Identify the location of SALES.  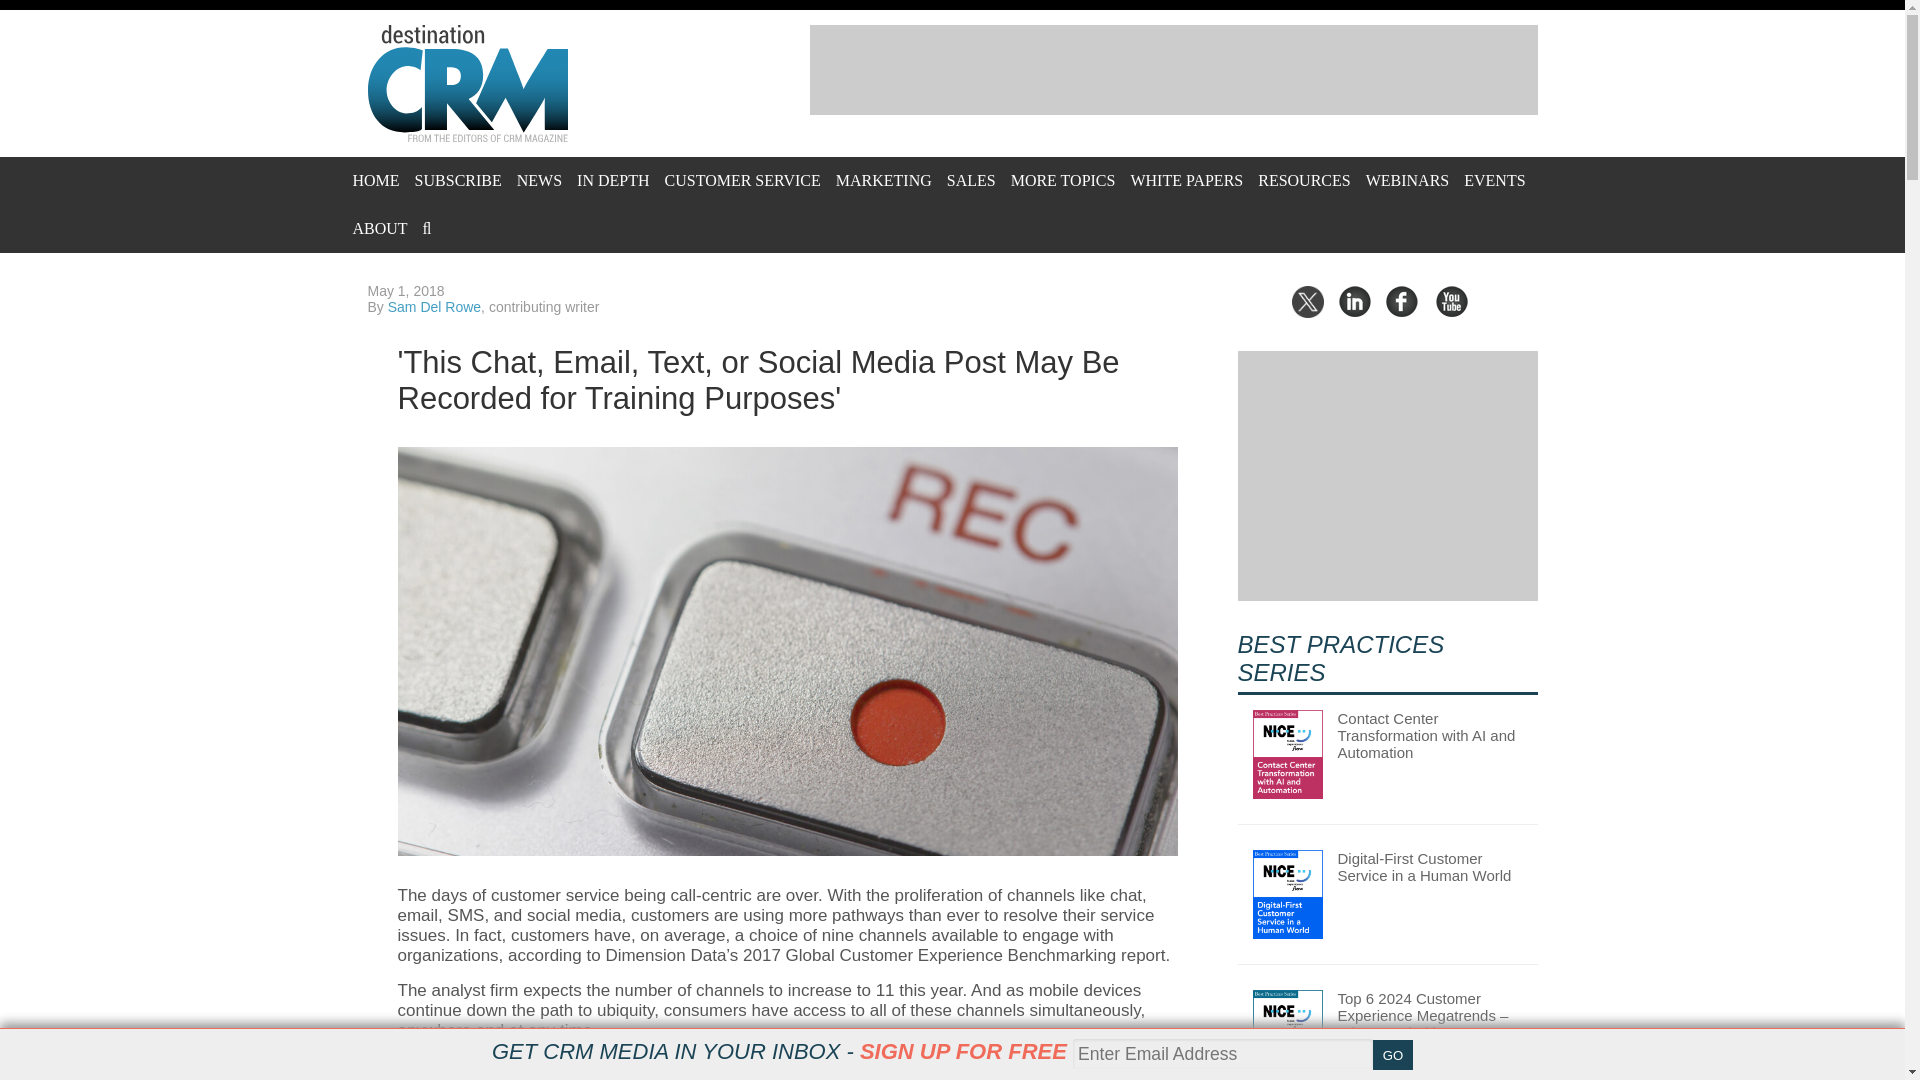
(971, 180).